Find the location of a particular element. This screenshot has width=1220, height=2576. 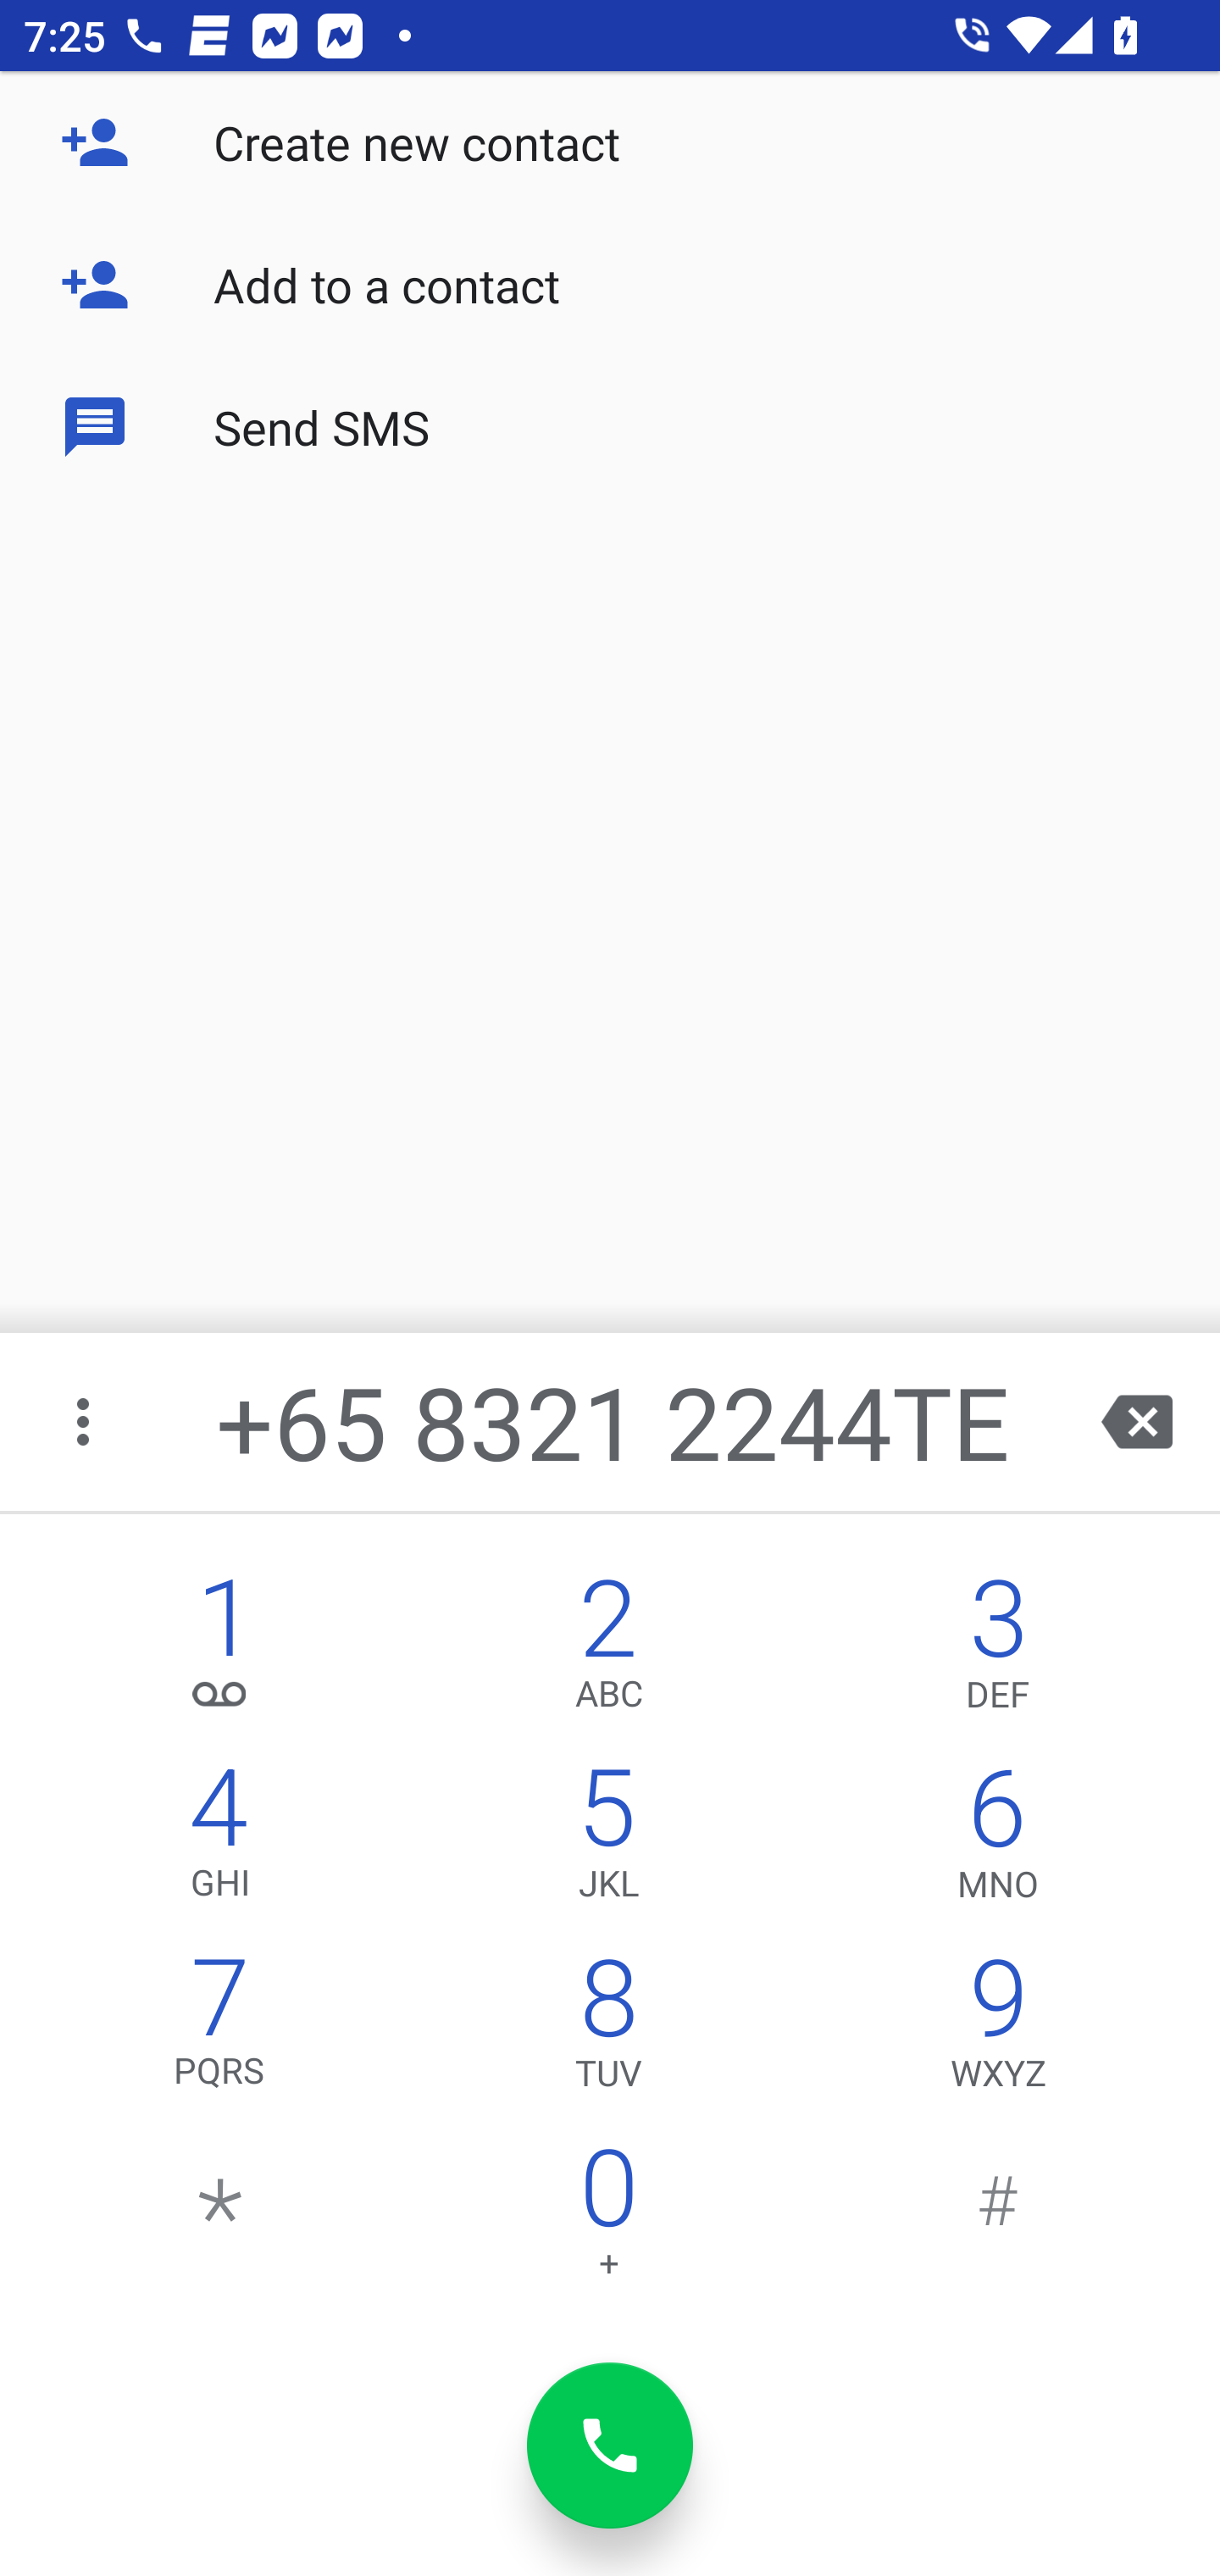

+65 8321 2244TE is located at coordinates (613, 1422).